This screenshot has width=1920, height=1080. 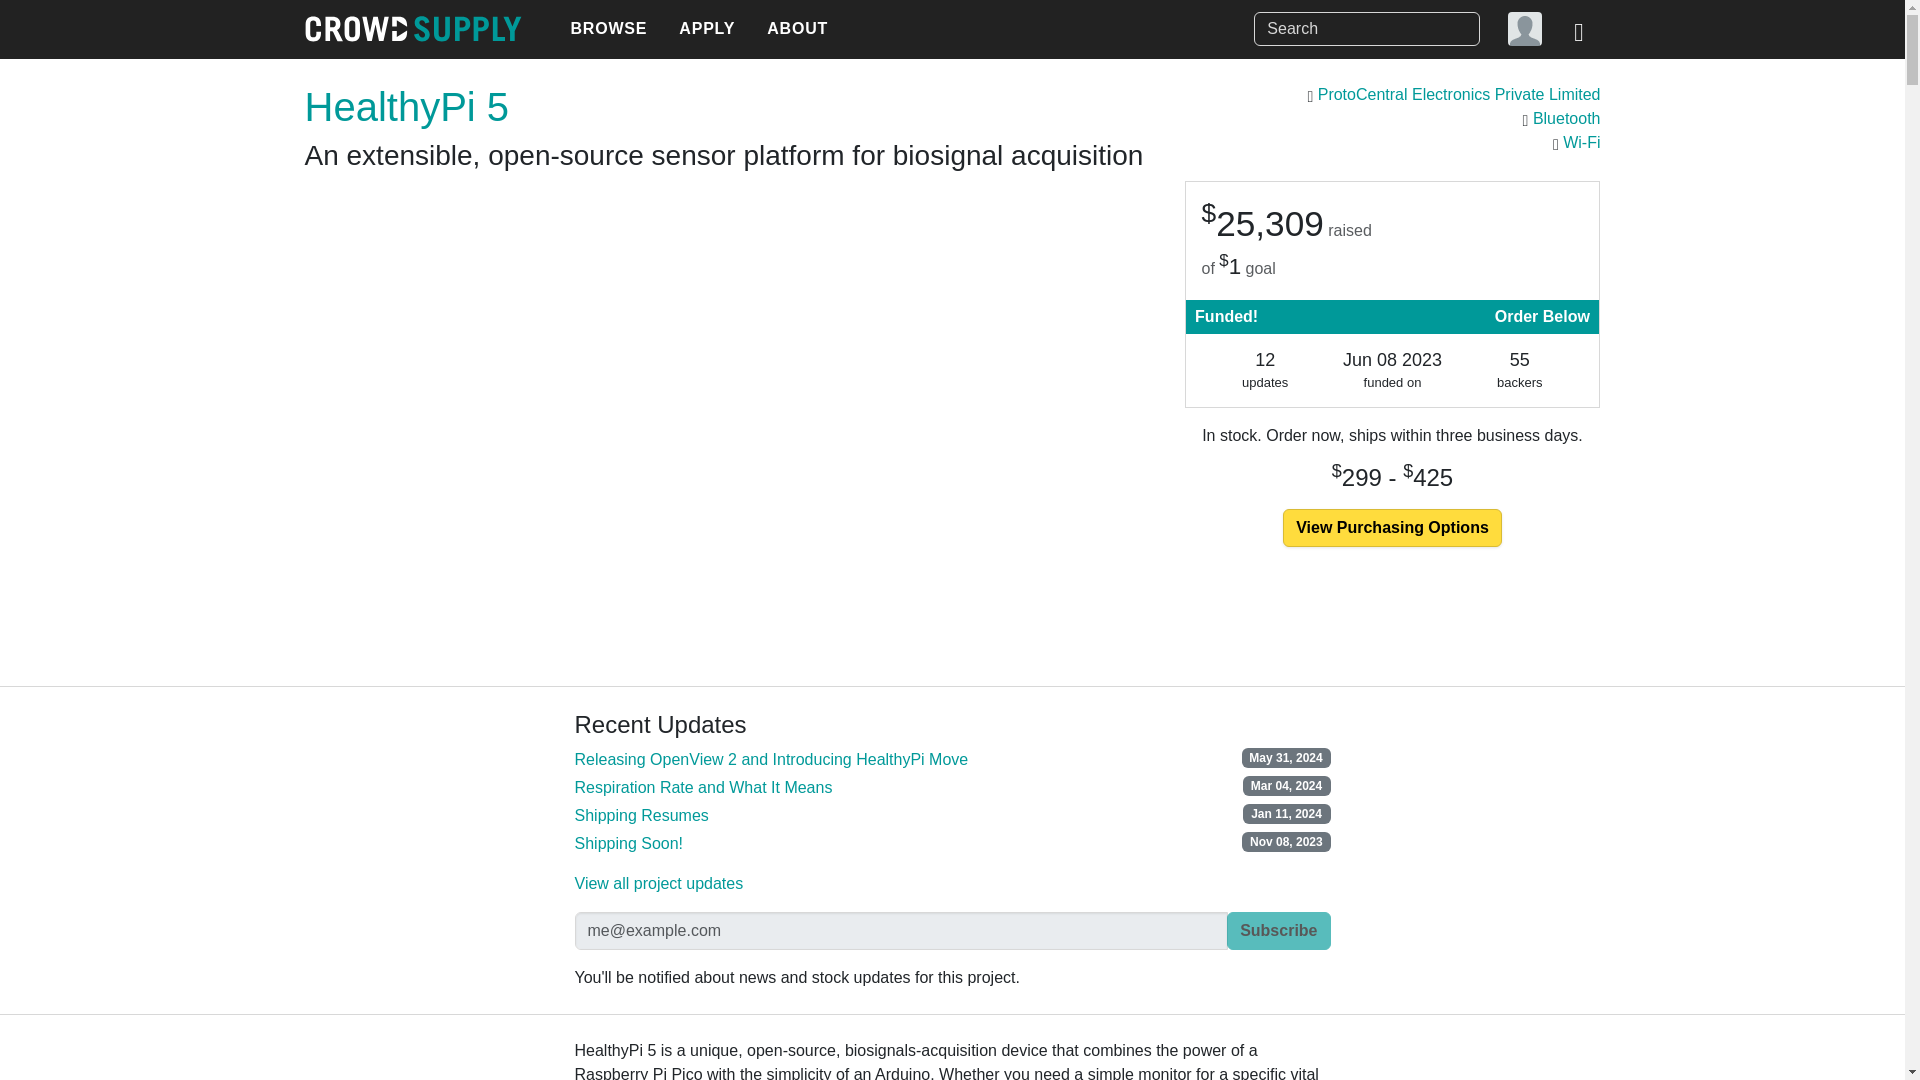 What do you see at coordinates (658, 883) in the screenshot?
I see `View all project updates` at bounding box center [658, 883].